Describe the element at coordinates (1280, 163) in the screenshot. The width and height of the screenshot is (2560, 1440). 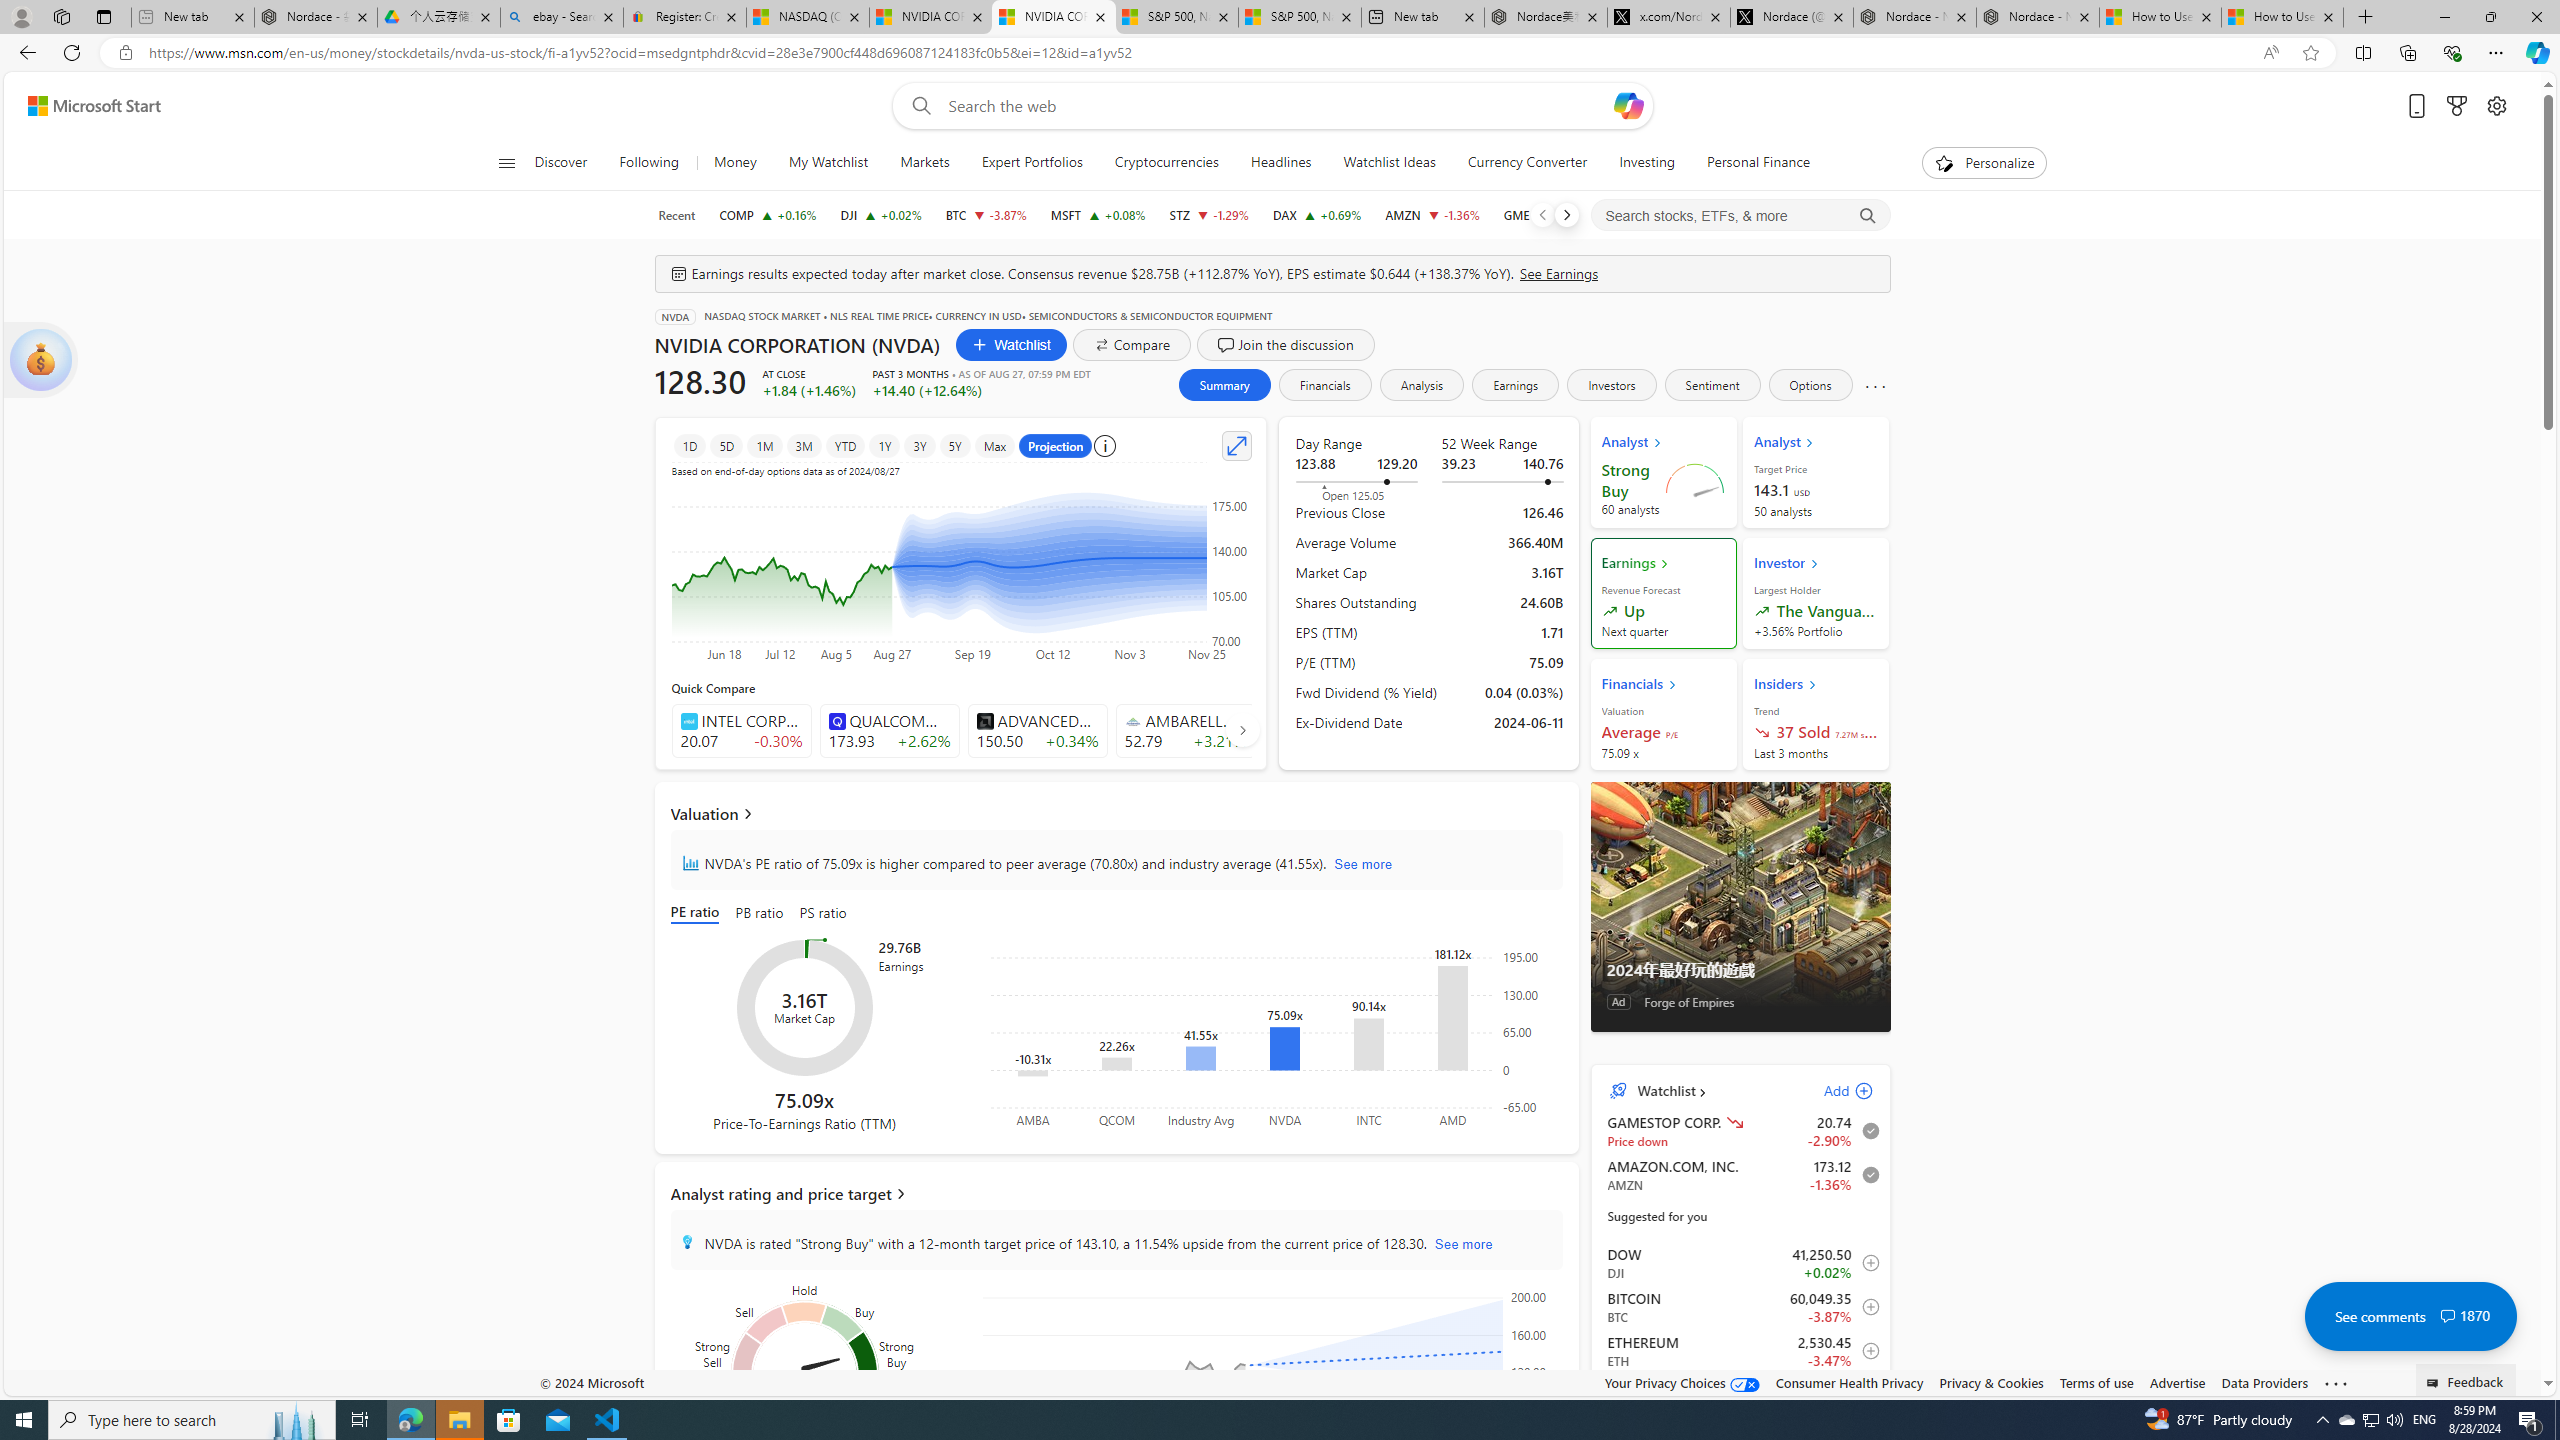
I see `Headlines` at that location.